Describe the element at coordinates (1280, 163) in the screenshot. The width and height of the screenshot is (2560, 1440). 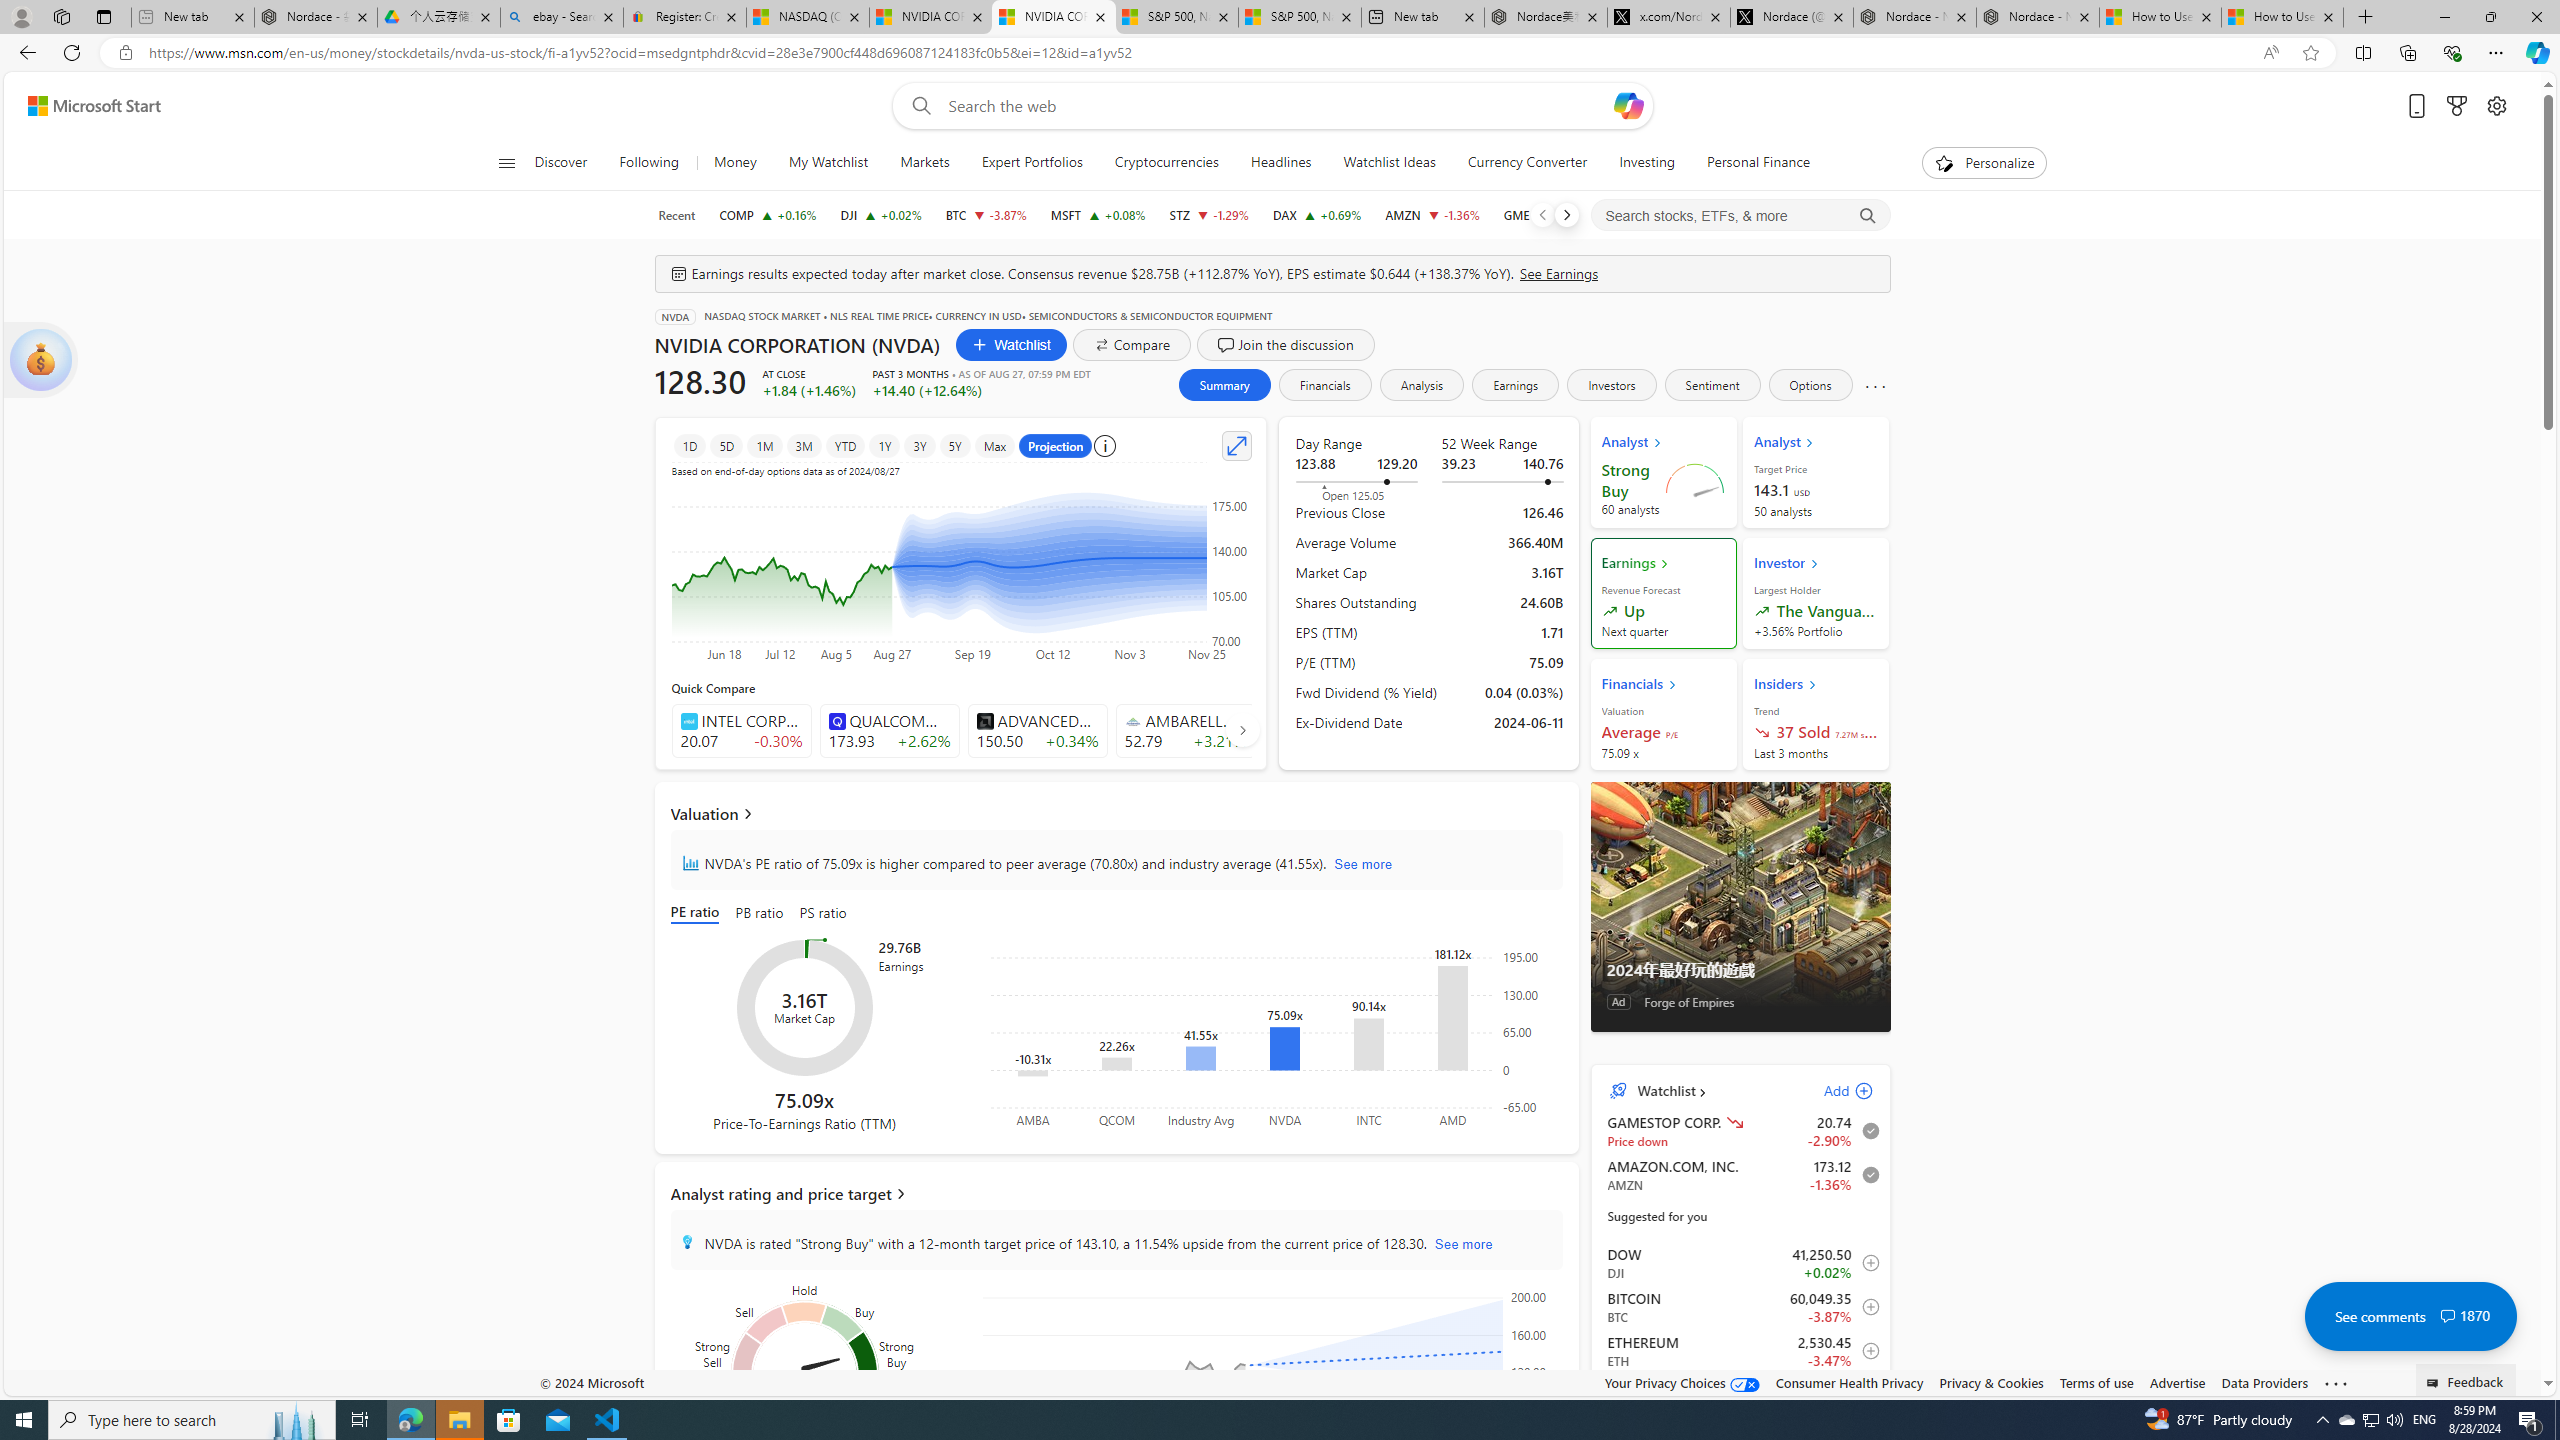
I see `Headlines` at that location.